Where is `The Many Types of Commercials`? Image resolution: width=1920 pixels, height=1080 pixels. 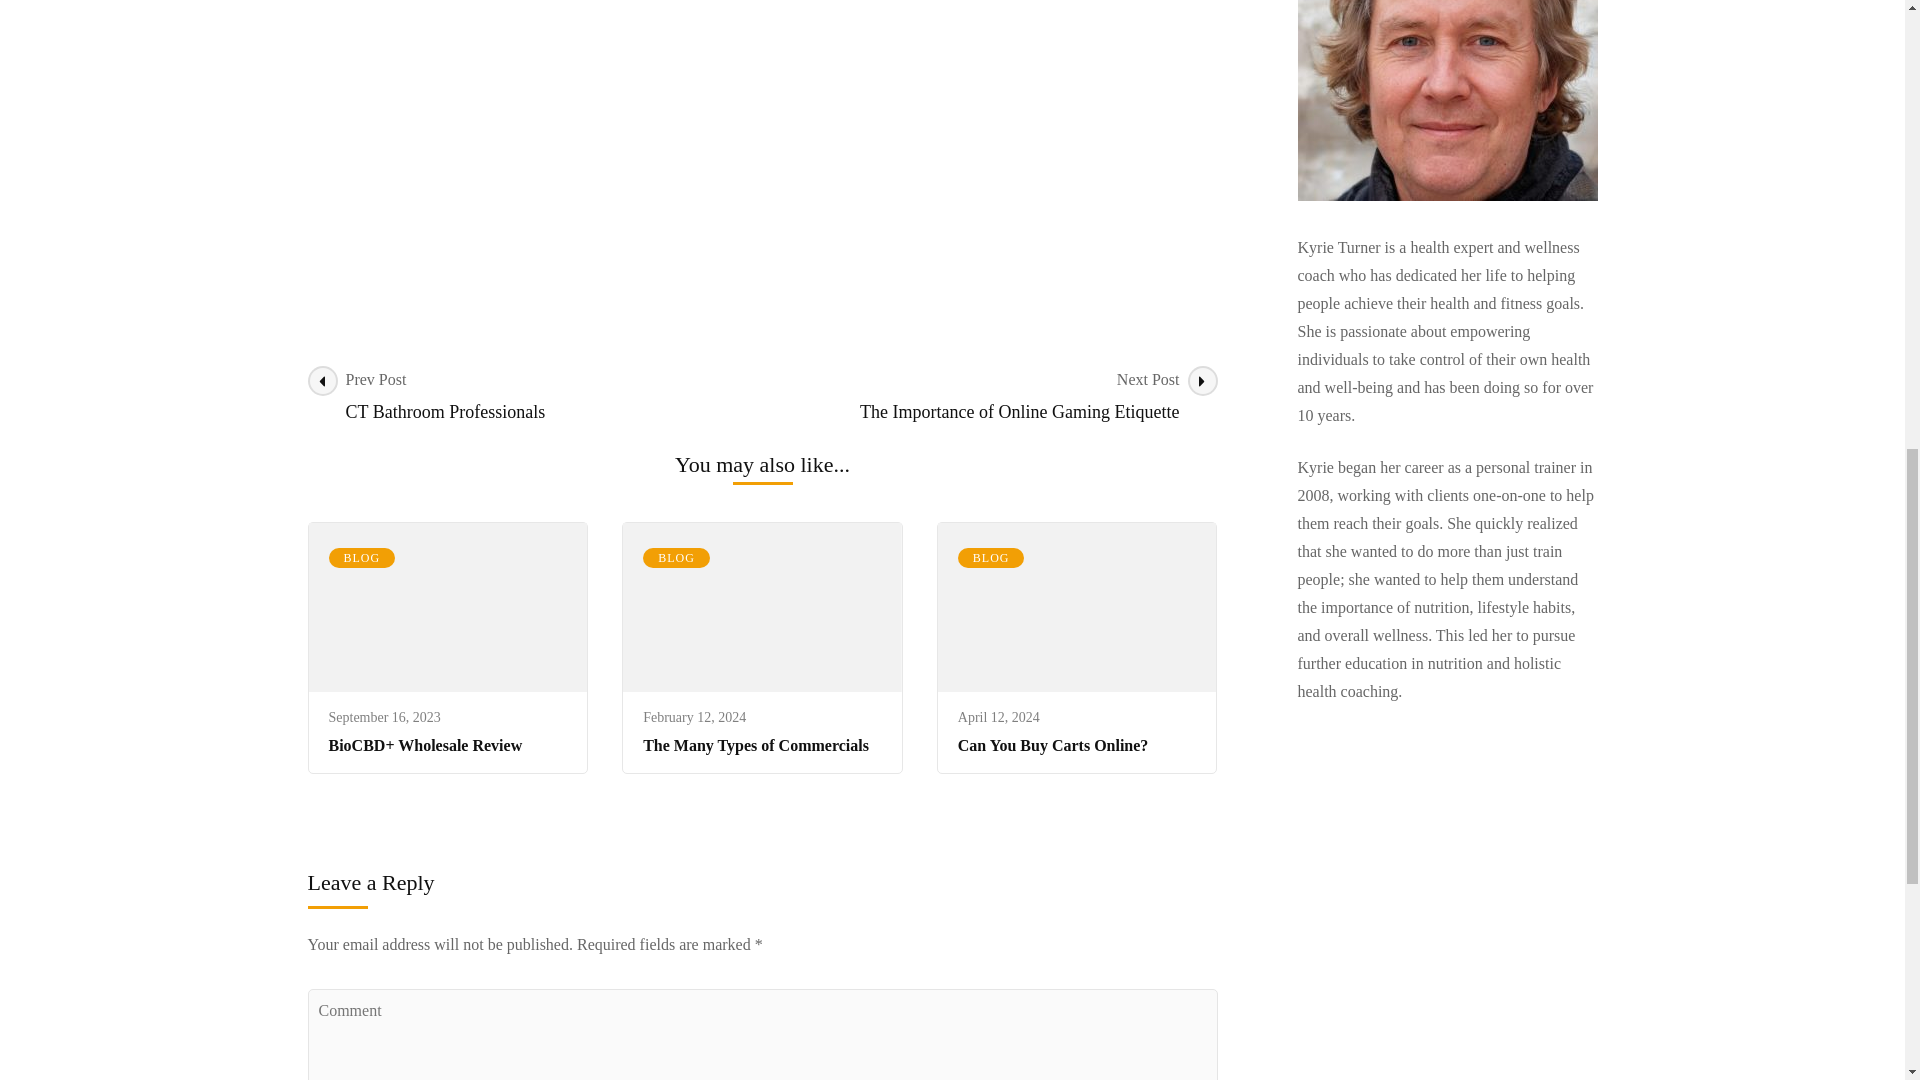
The Many Types of Commercials is located at coordinates (999, 716).